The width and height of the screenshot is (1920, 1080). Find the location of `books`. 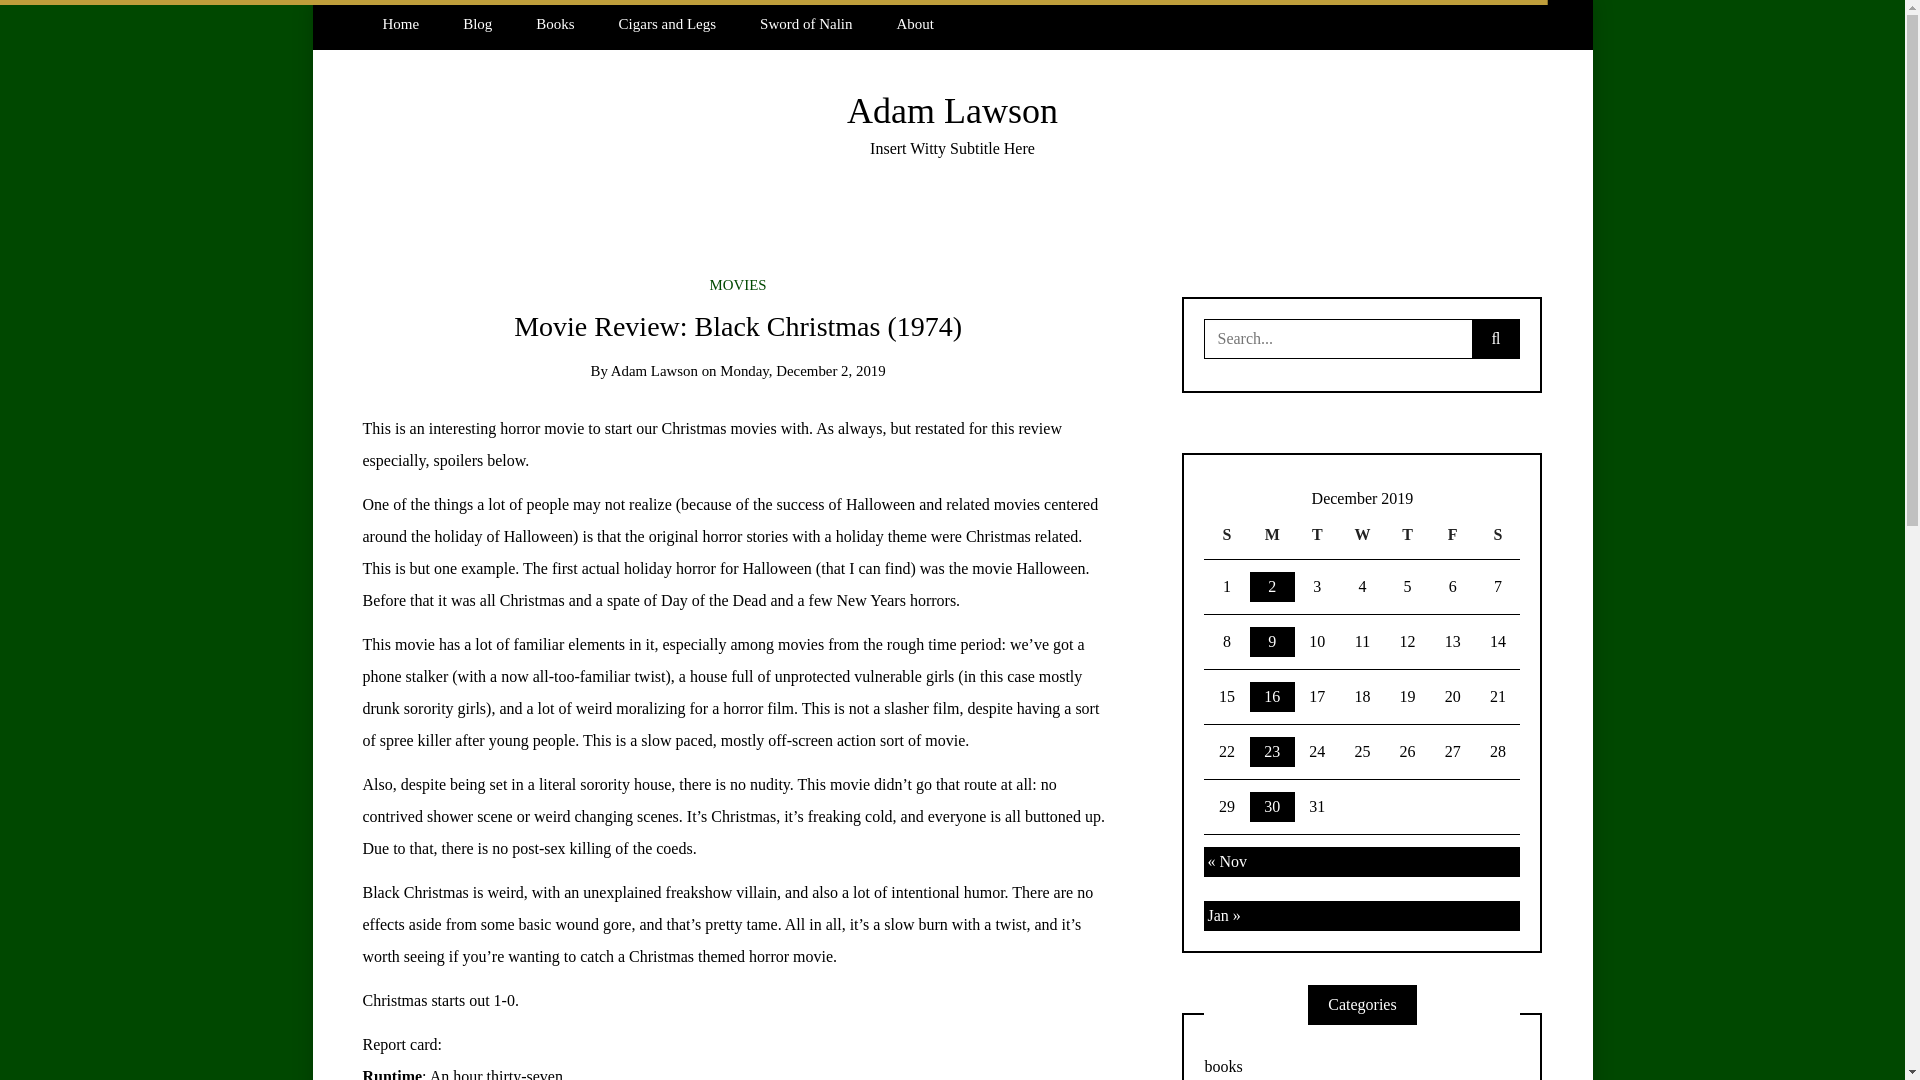

books is located at coordinates (1362, 1062).